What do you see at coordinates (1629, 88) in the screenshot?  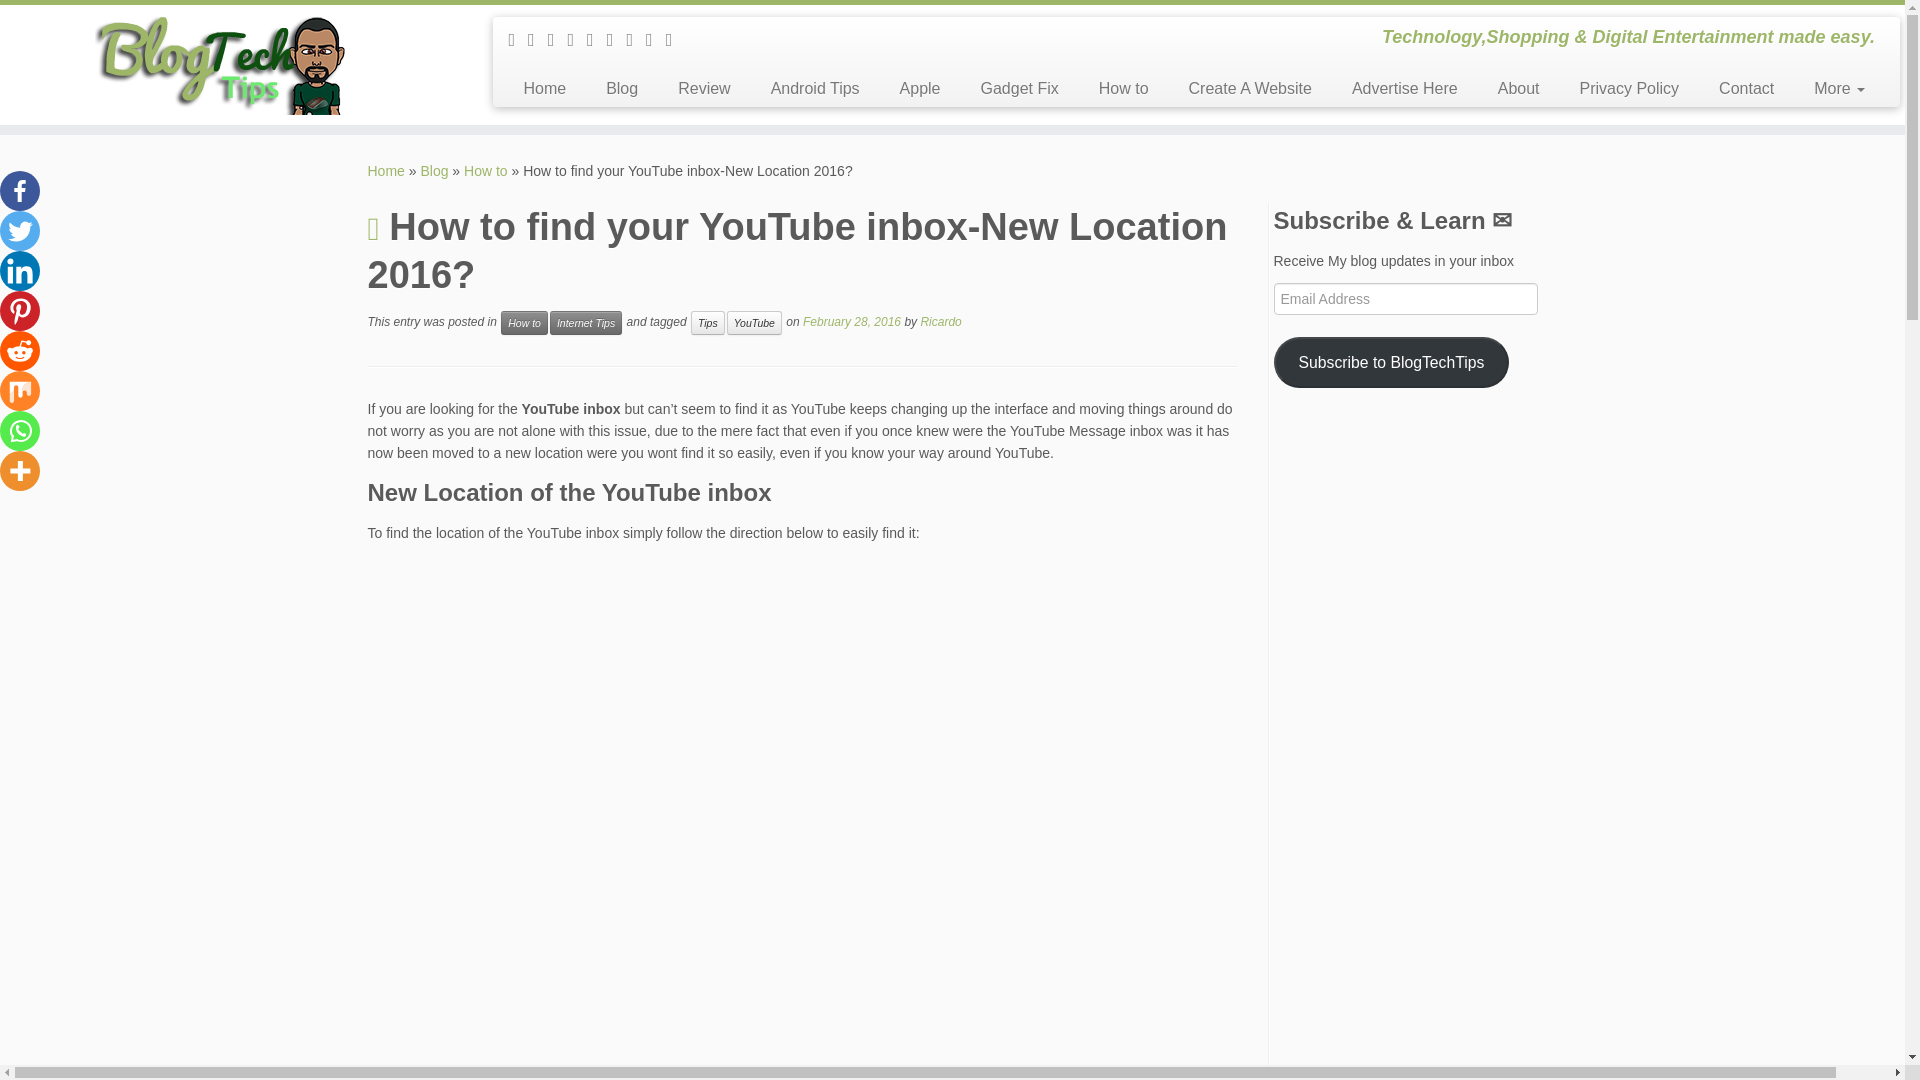 I see `Privacy Policy` at bounding box center [1629, 88].